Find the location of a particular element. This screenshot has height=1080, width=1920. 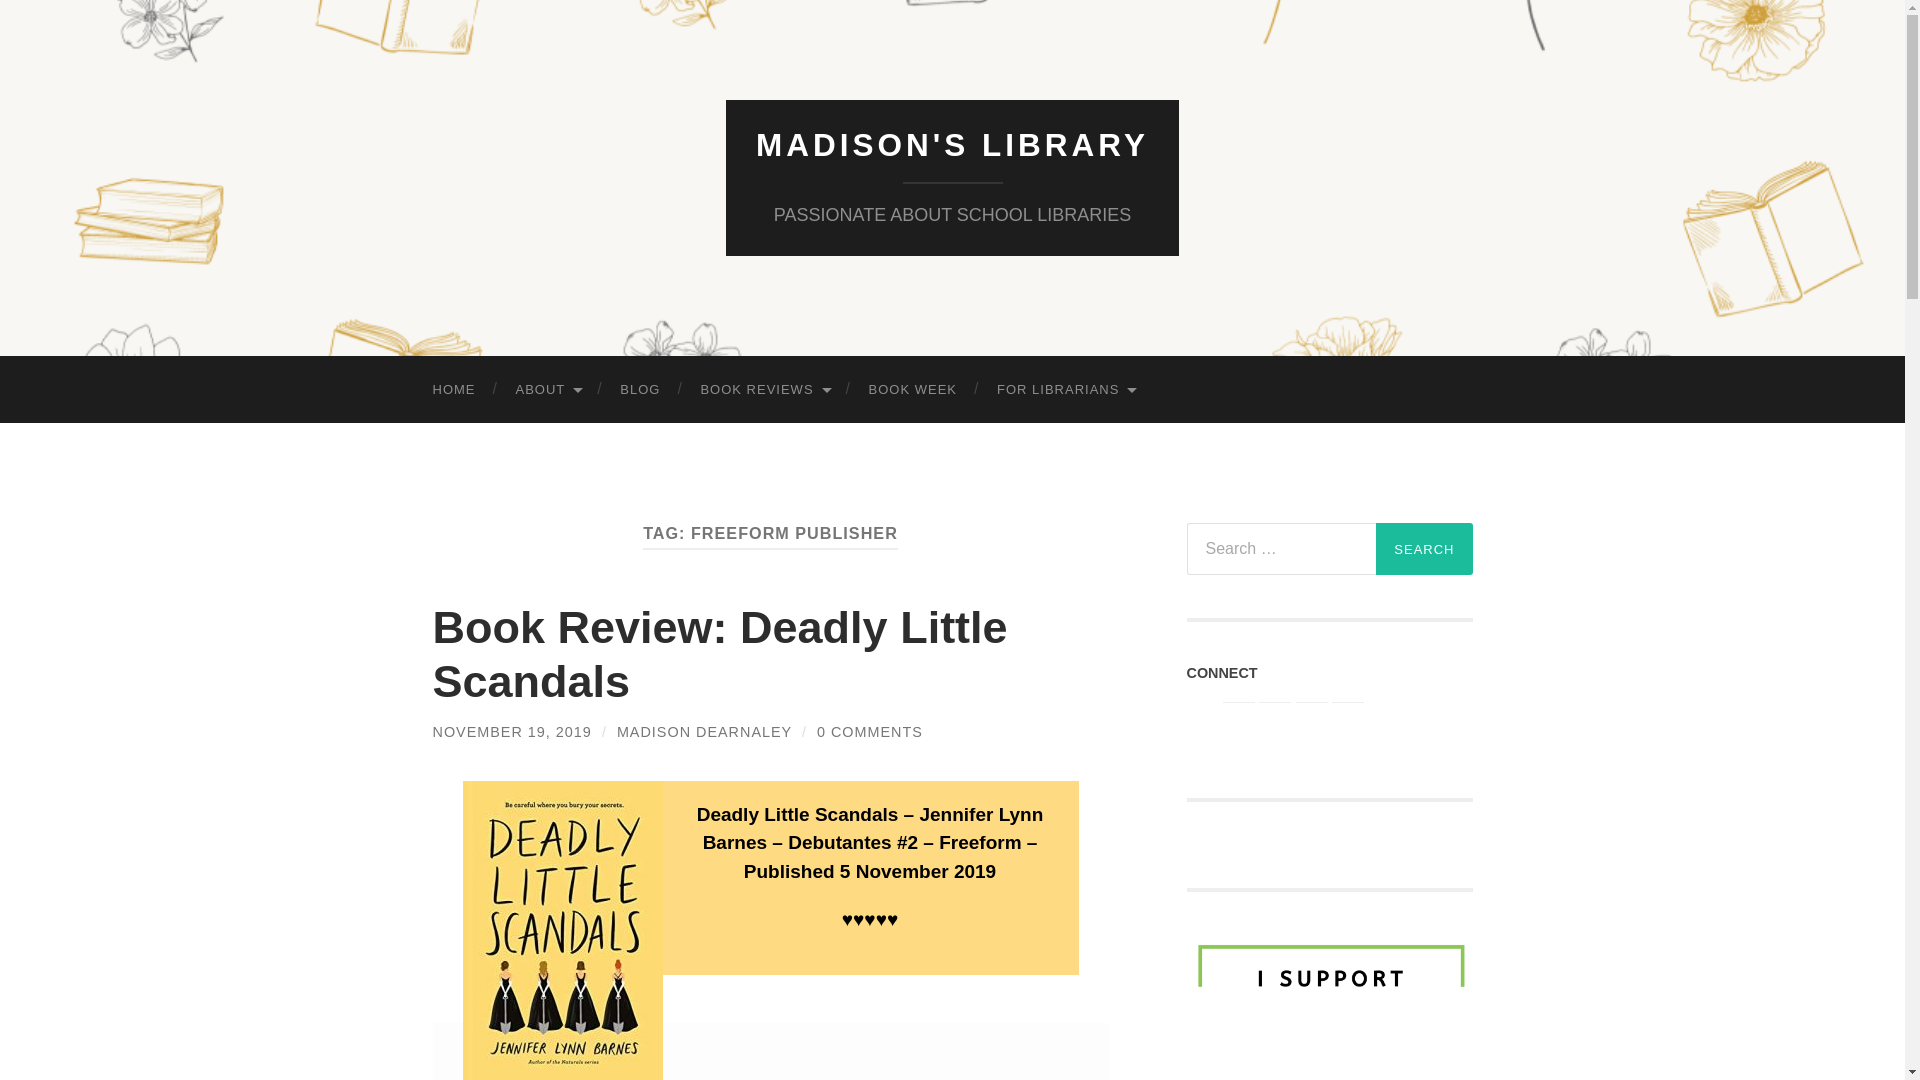

BLOG is located at coordinates (639, 390).